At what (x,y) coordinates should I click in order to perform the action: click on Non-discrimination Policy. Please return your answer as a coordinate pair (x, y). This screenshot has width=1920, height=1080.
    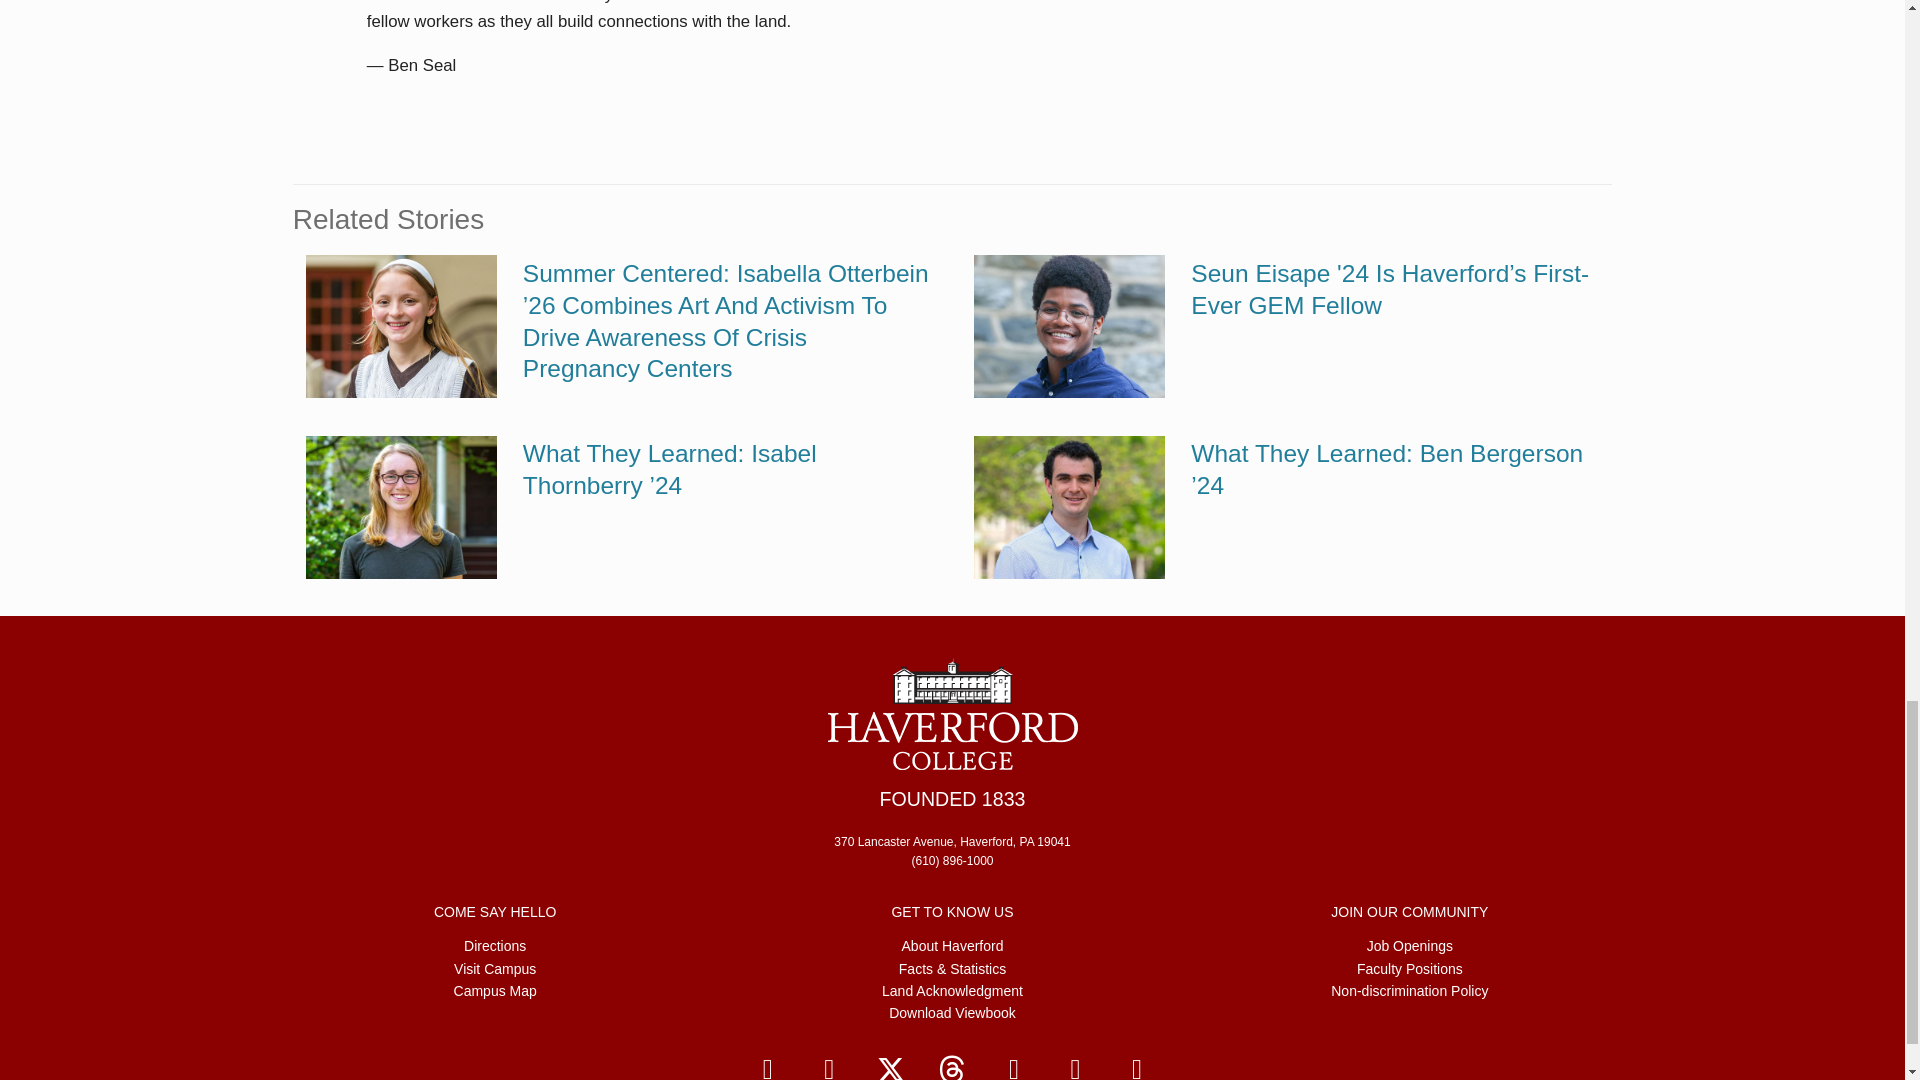
    Looking at the image, I should click on (1409, 990).